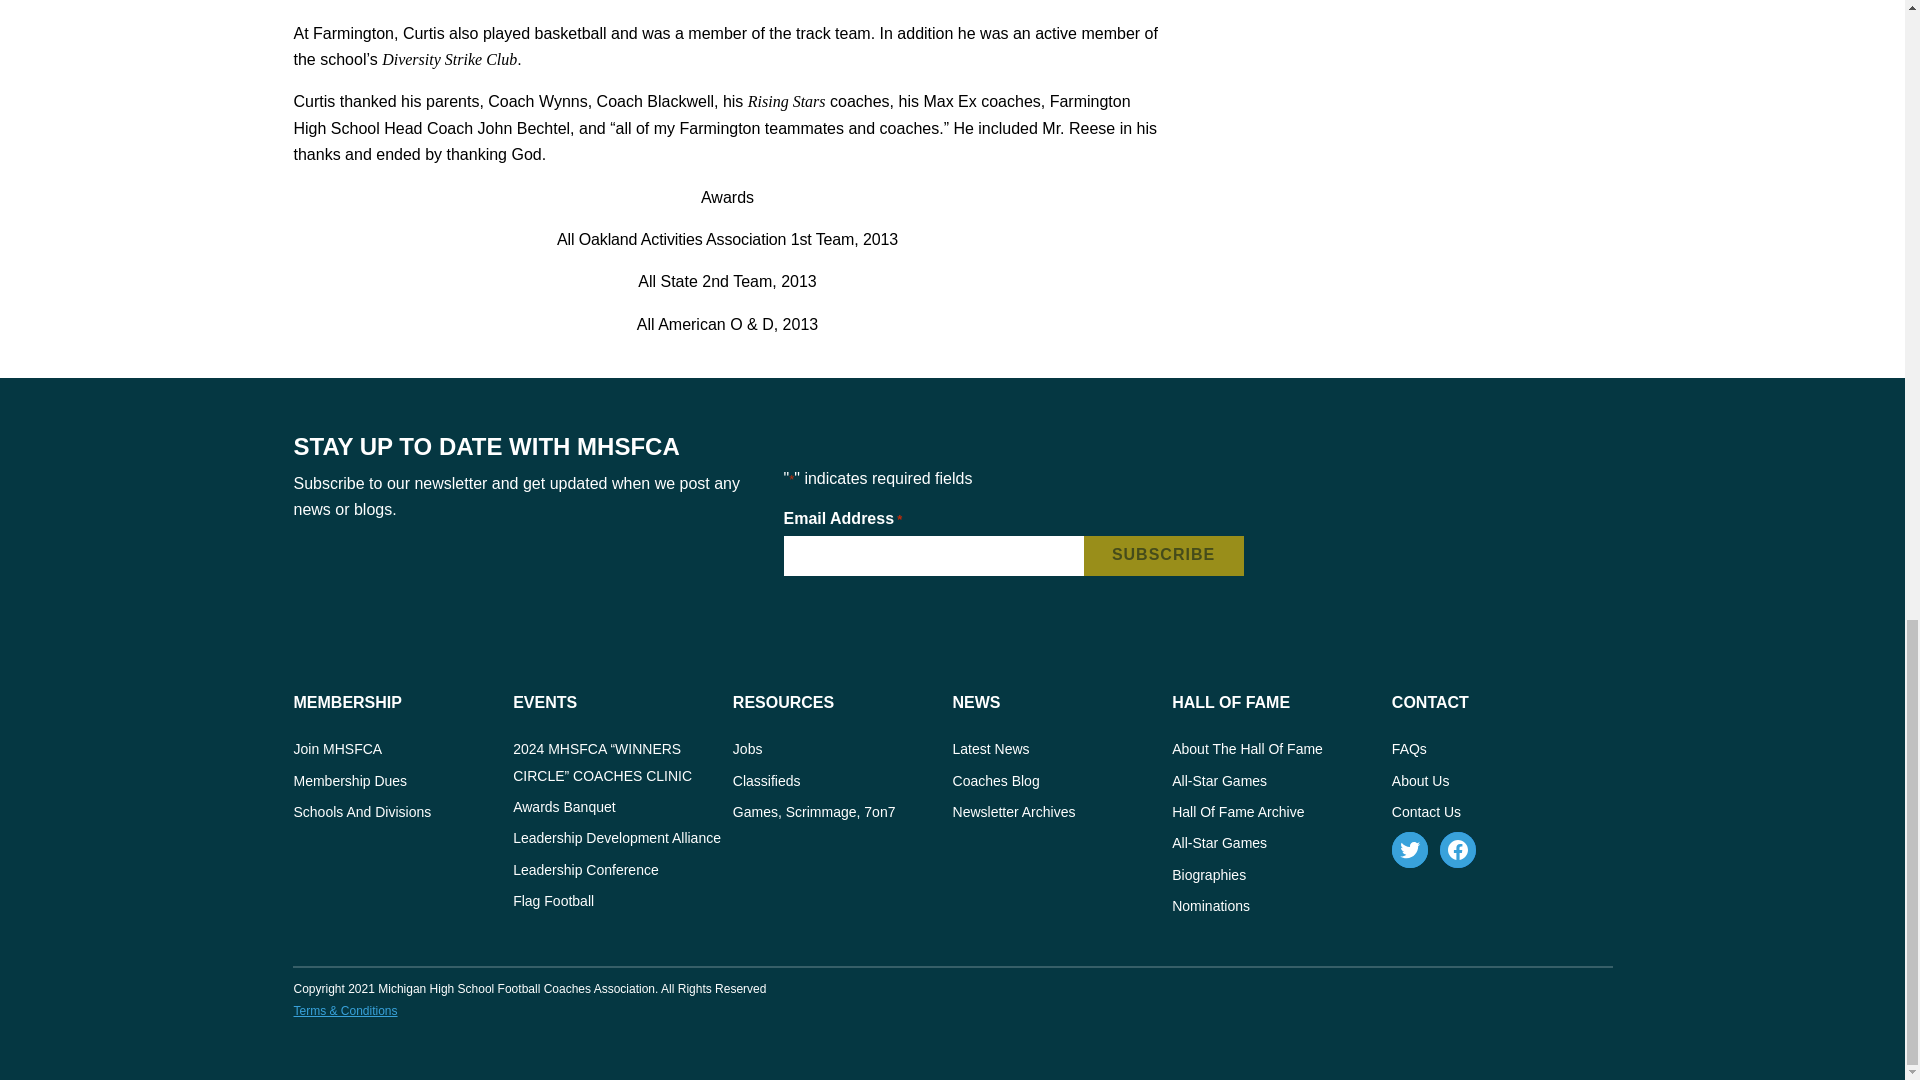  Describe the element at coordinates (1164, 555) in the screenshot. I see `Subscribe` at that location.